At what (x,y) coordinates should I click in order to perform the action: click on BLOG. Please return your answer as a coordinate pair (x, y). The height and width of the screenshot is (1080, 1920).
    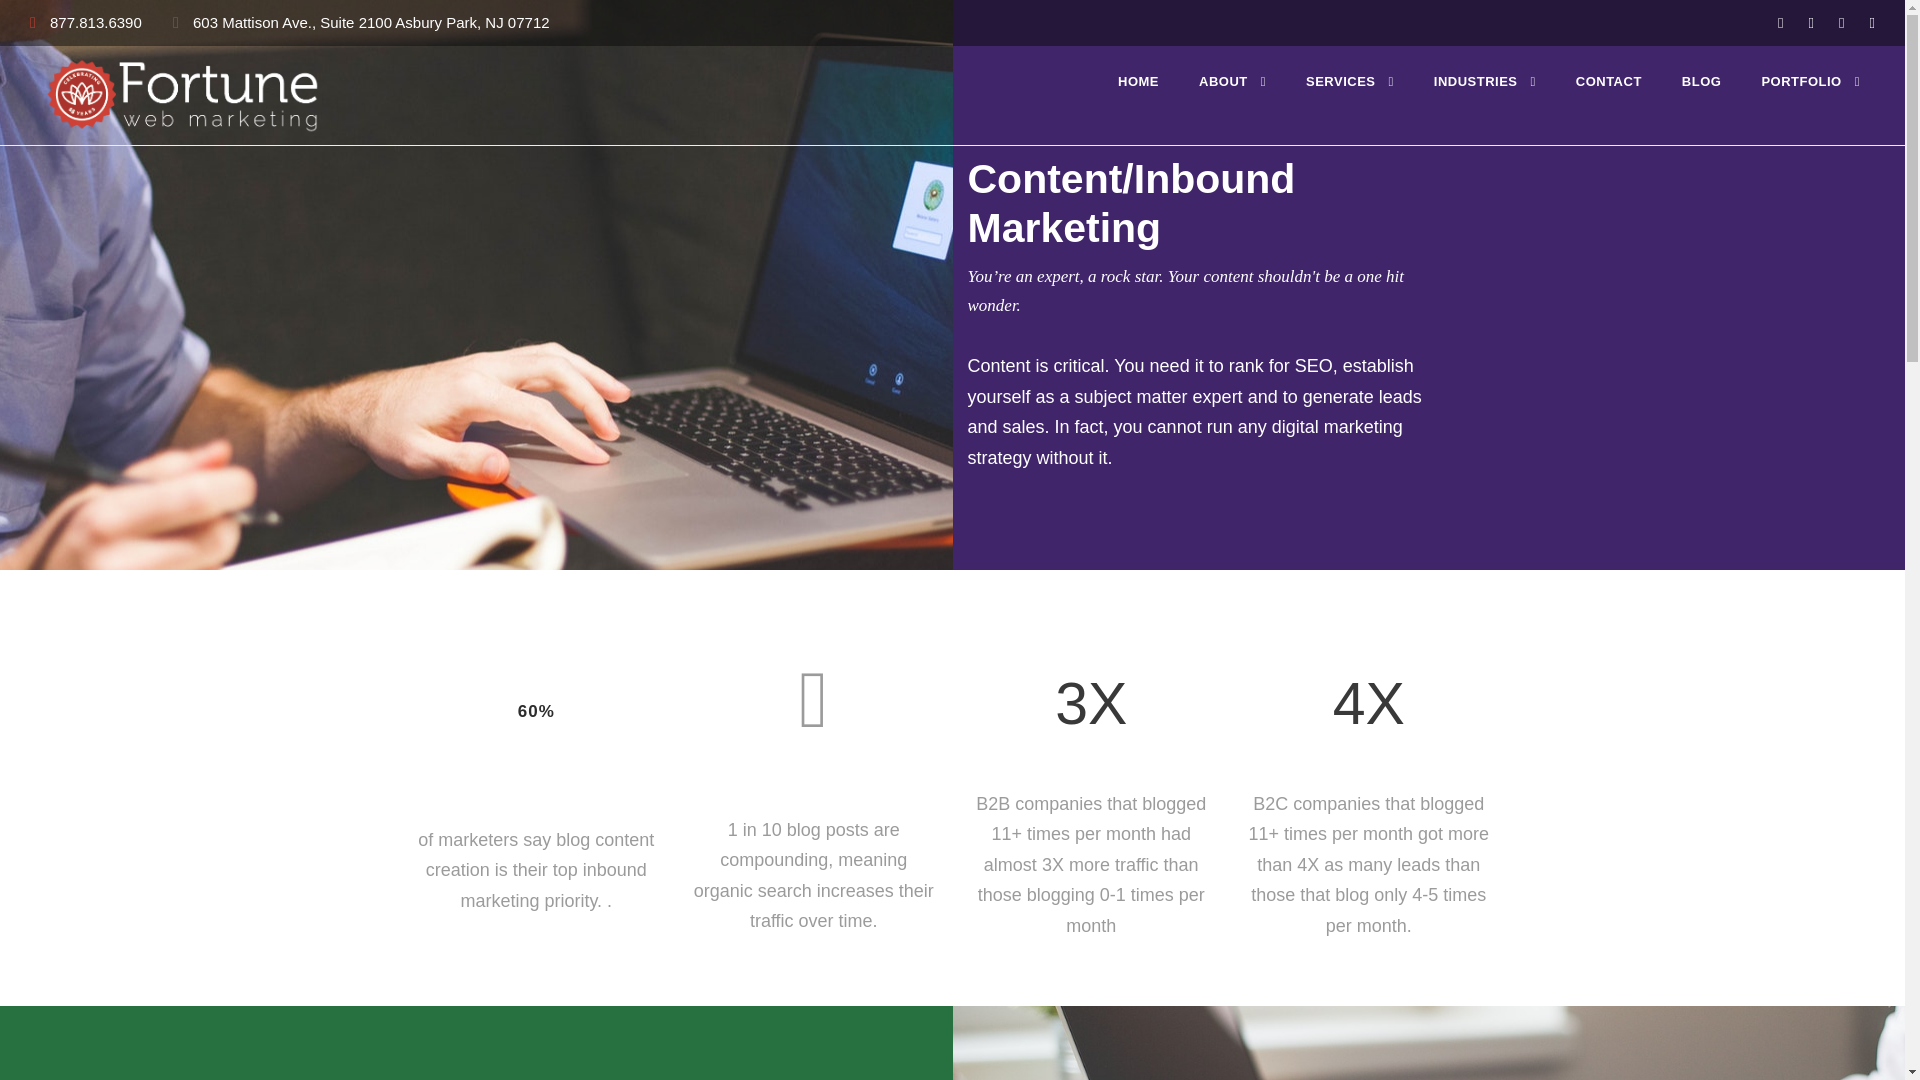
    Looking at the image, I should click on (1702, 80).